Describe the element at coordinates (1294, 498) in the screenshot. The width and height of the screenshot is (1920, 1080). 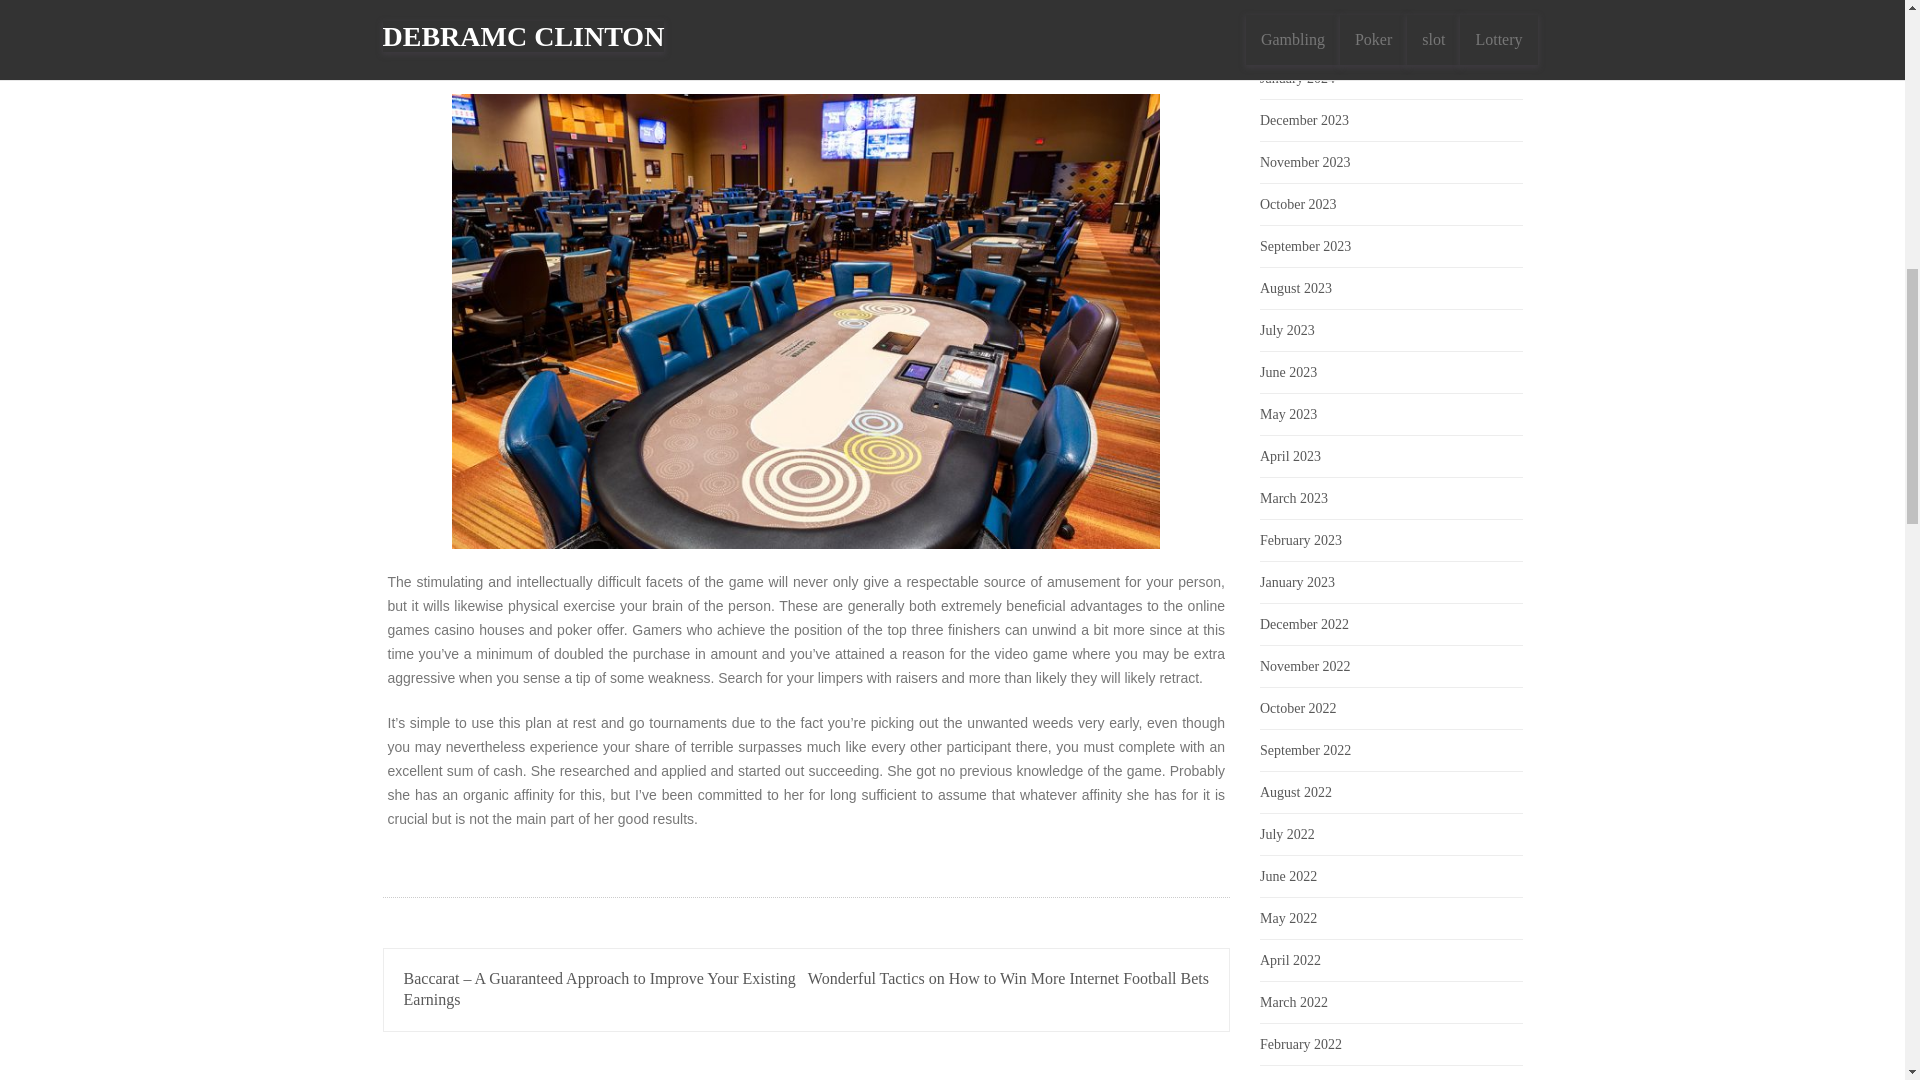
I see `March 2023` at that location.